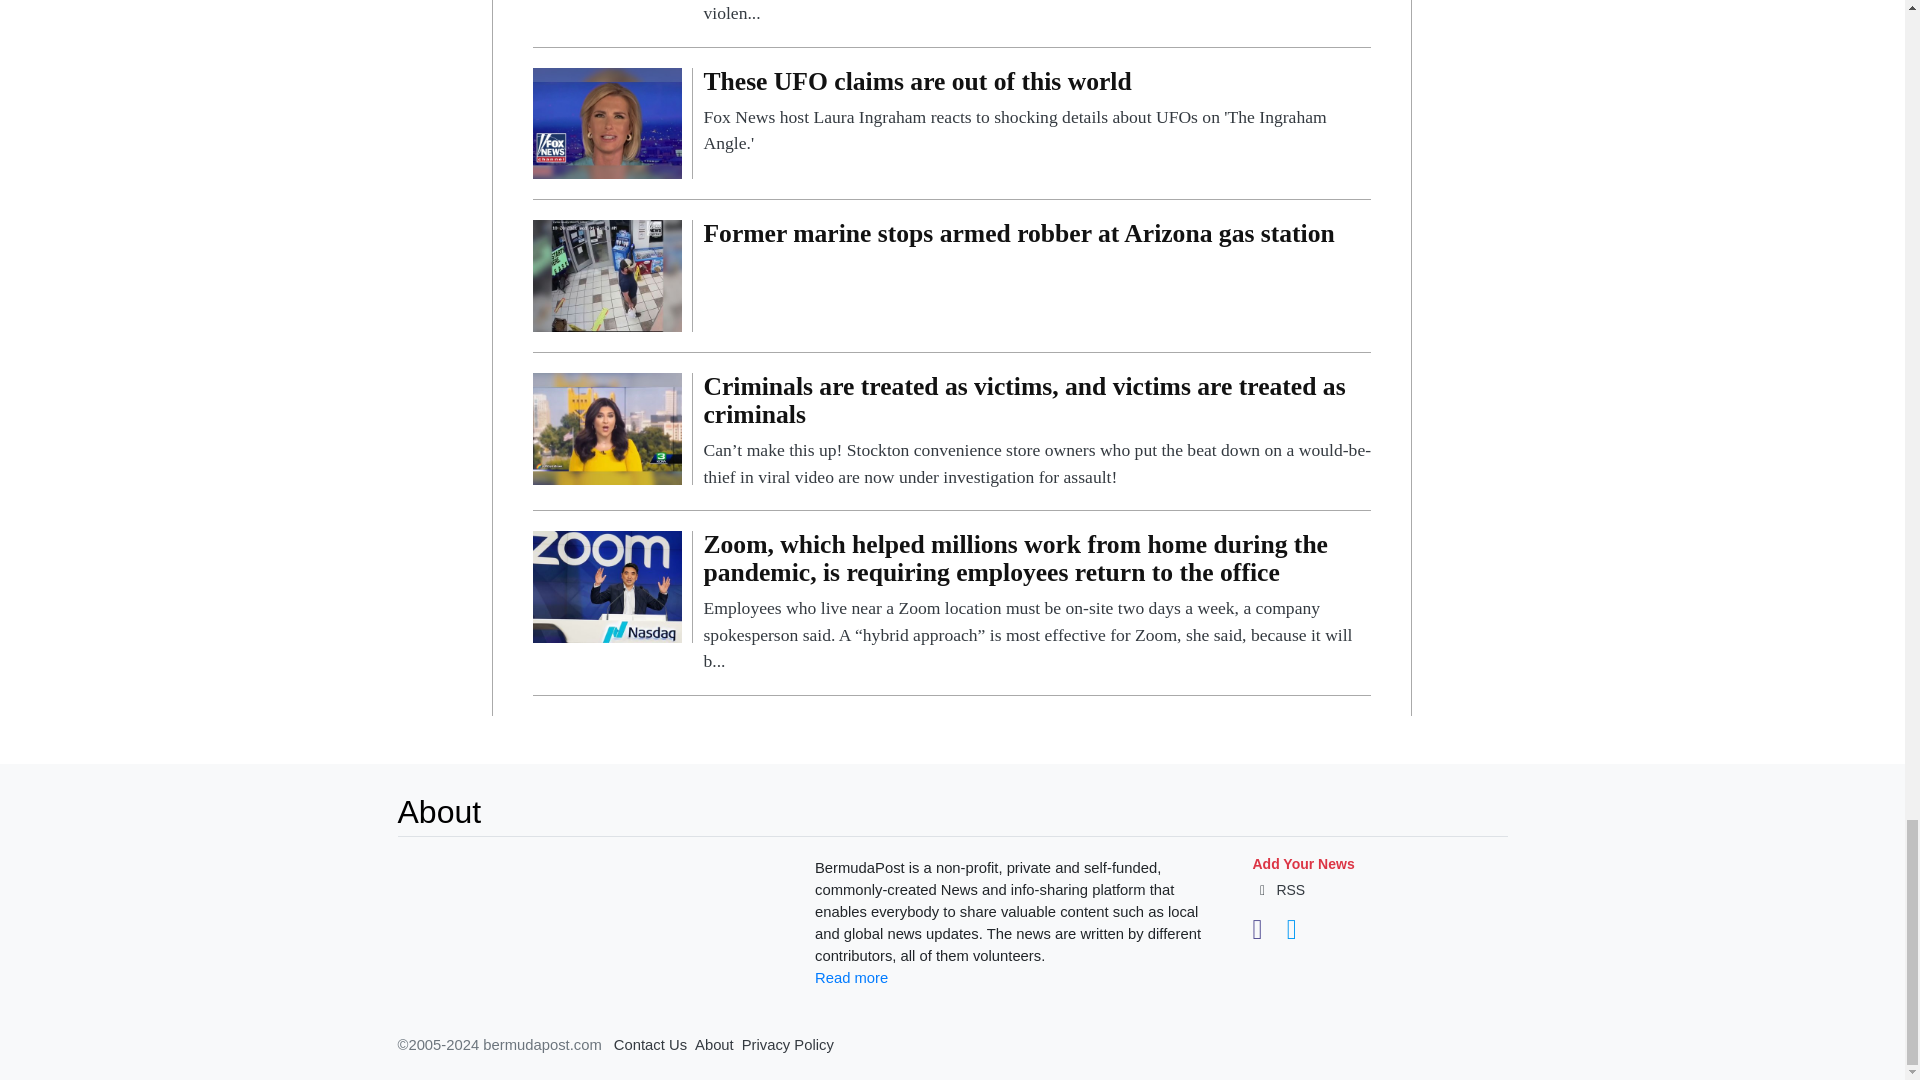 This screenshot has height=1080, width=1920. What do you see at coordinates (1278, 890) in the screenshot?
I see `RSS` at bounding box center [1278, 890].